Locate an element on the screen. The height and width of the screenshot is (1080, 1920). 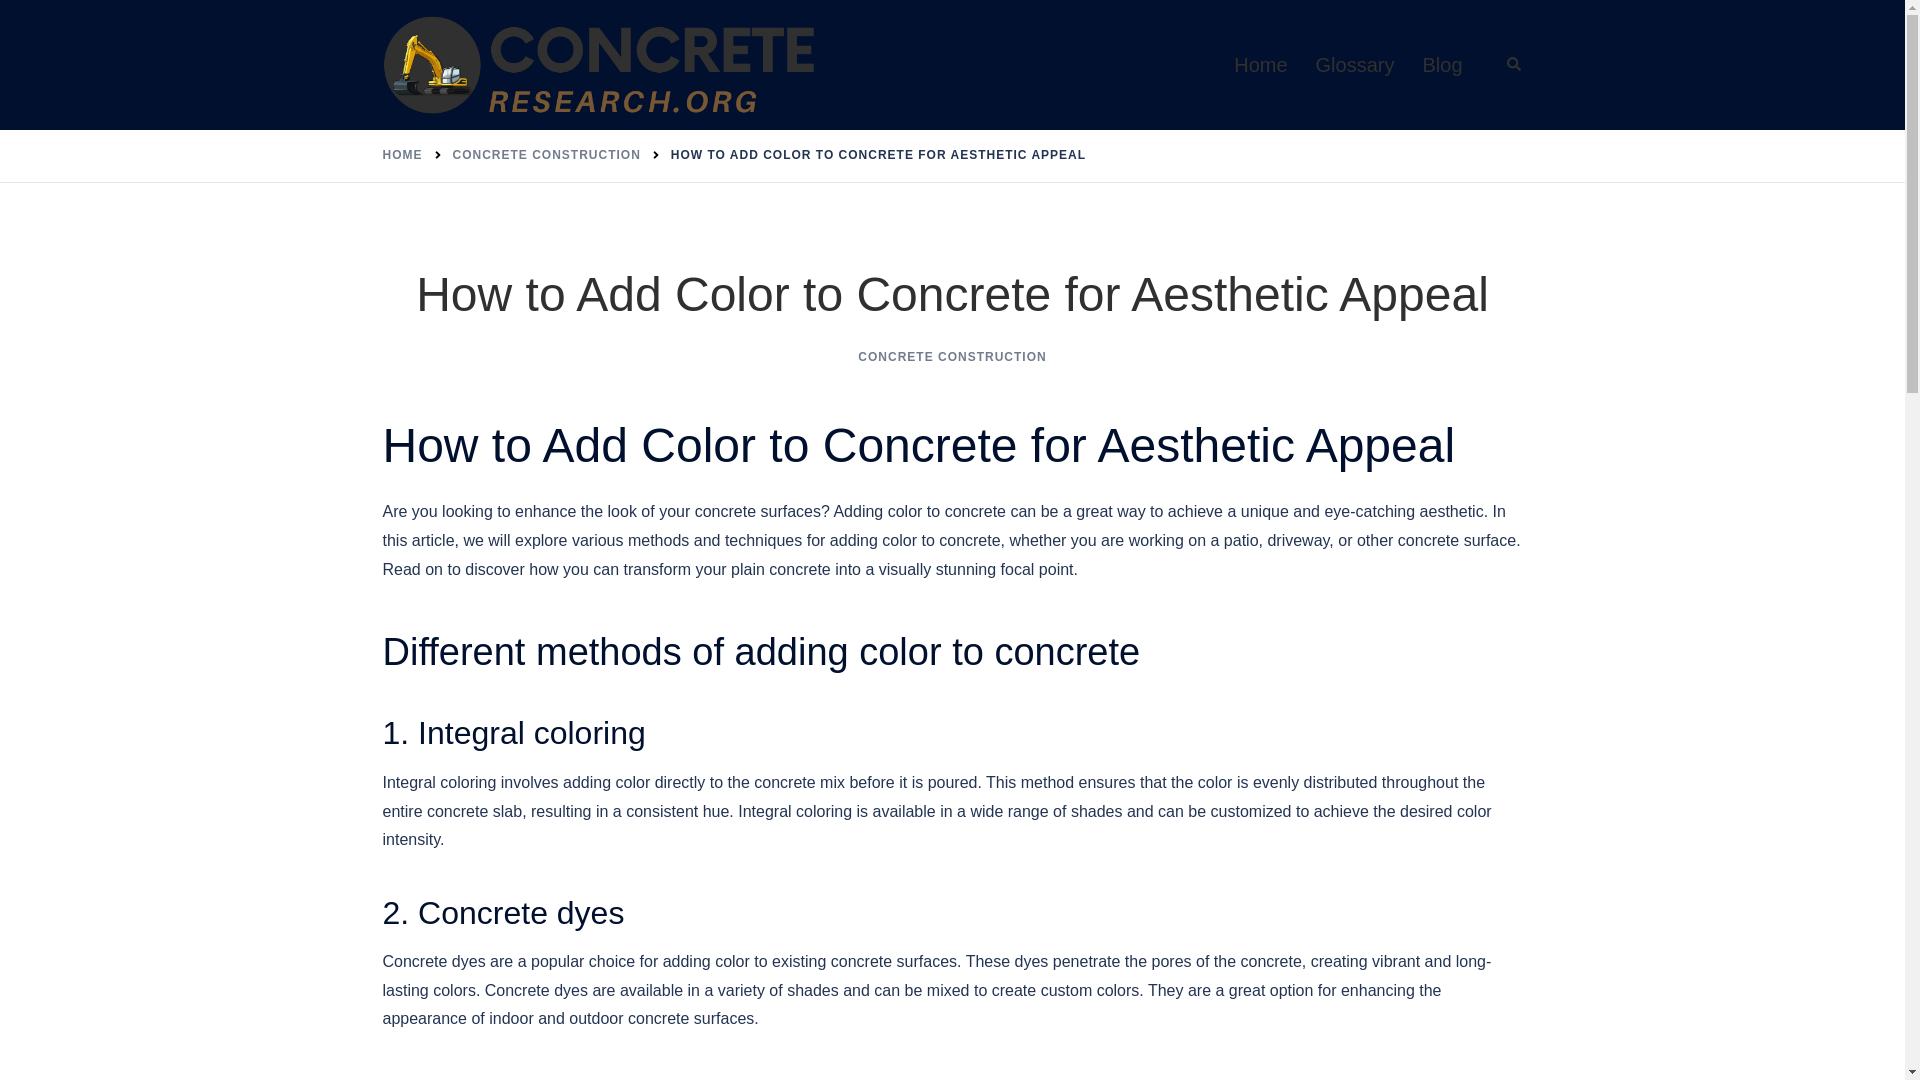
HOME is located at coordinates (402, 154).